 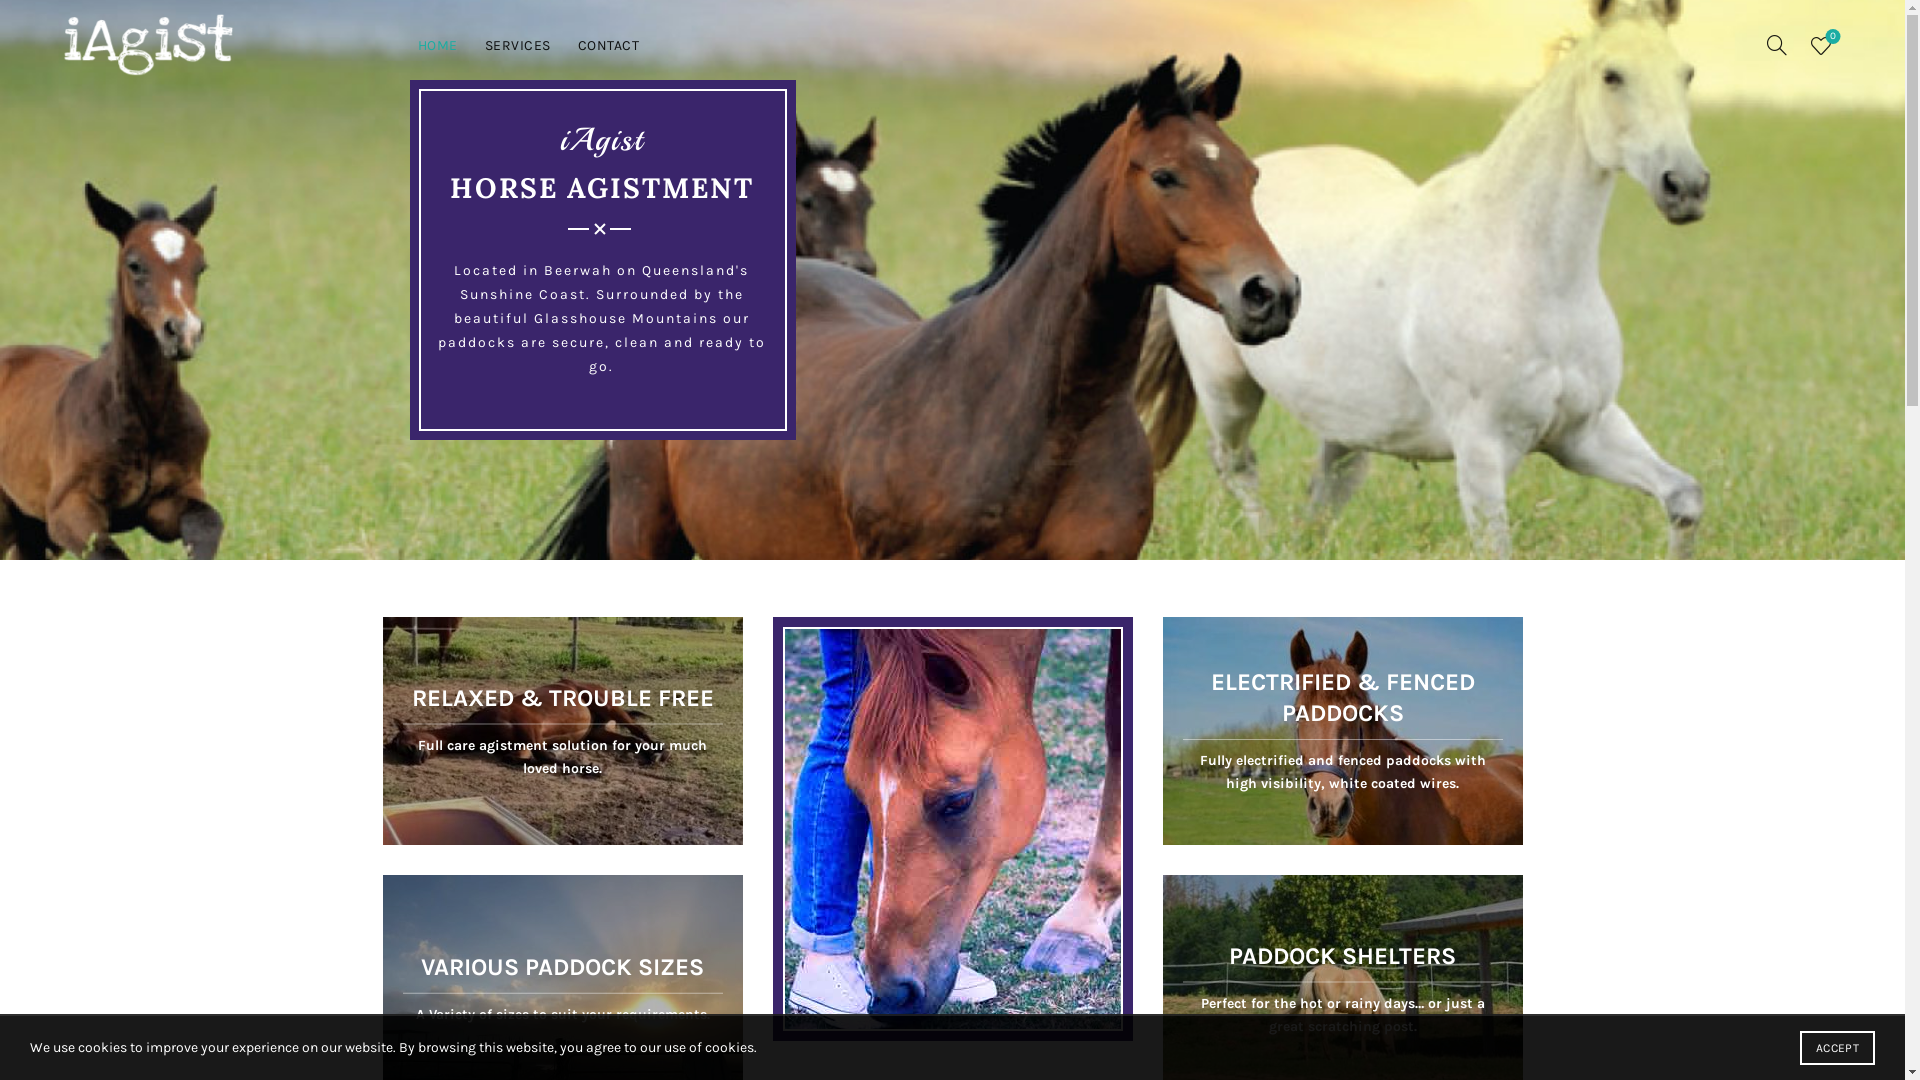 I want to click on Wishlist
0, so click(x=1821, y=45).